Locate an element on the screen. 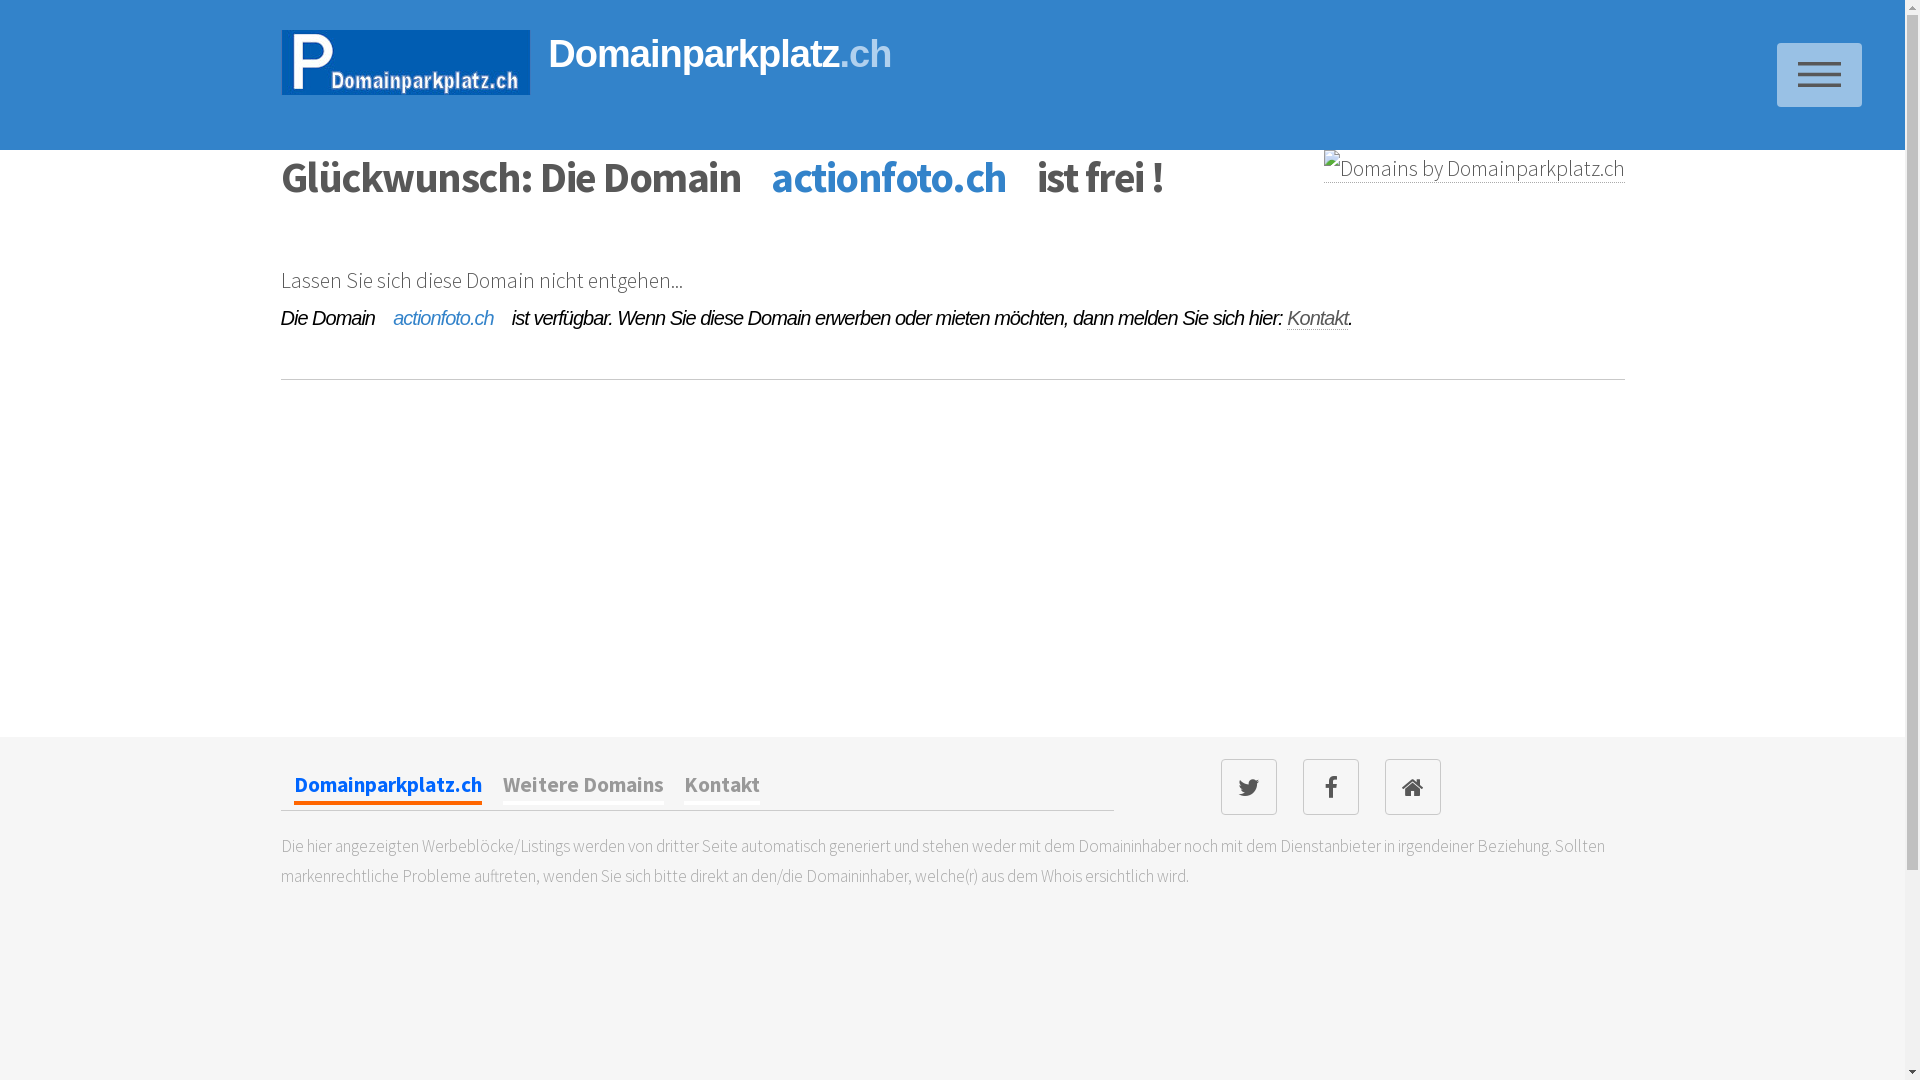  MENU is located at coordinates (1820, 75).